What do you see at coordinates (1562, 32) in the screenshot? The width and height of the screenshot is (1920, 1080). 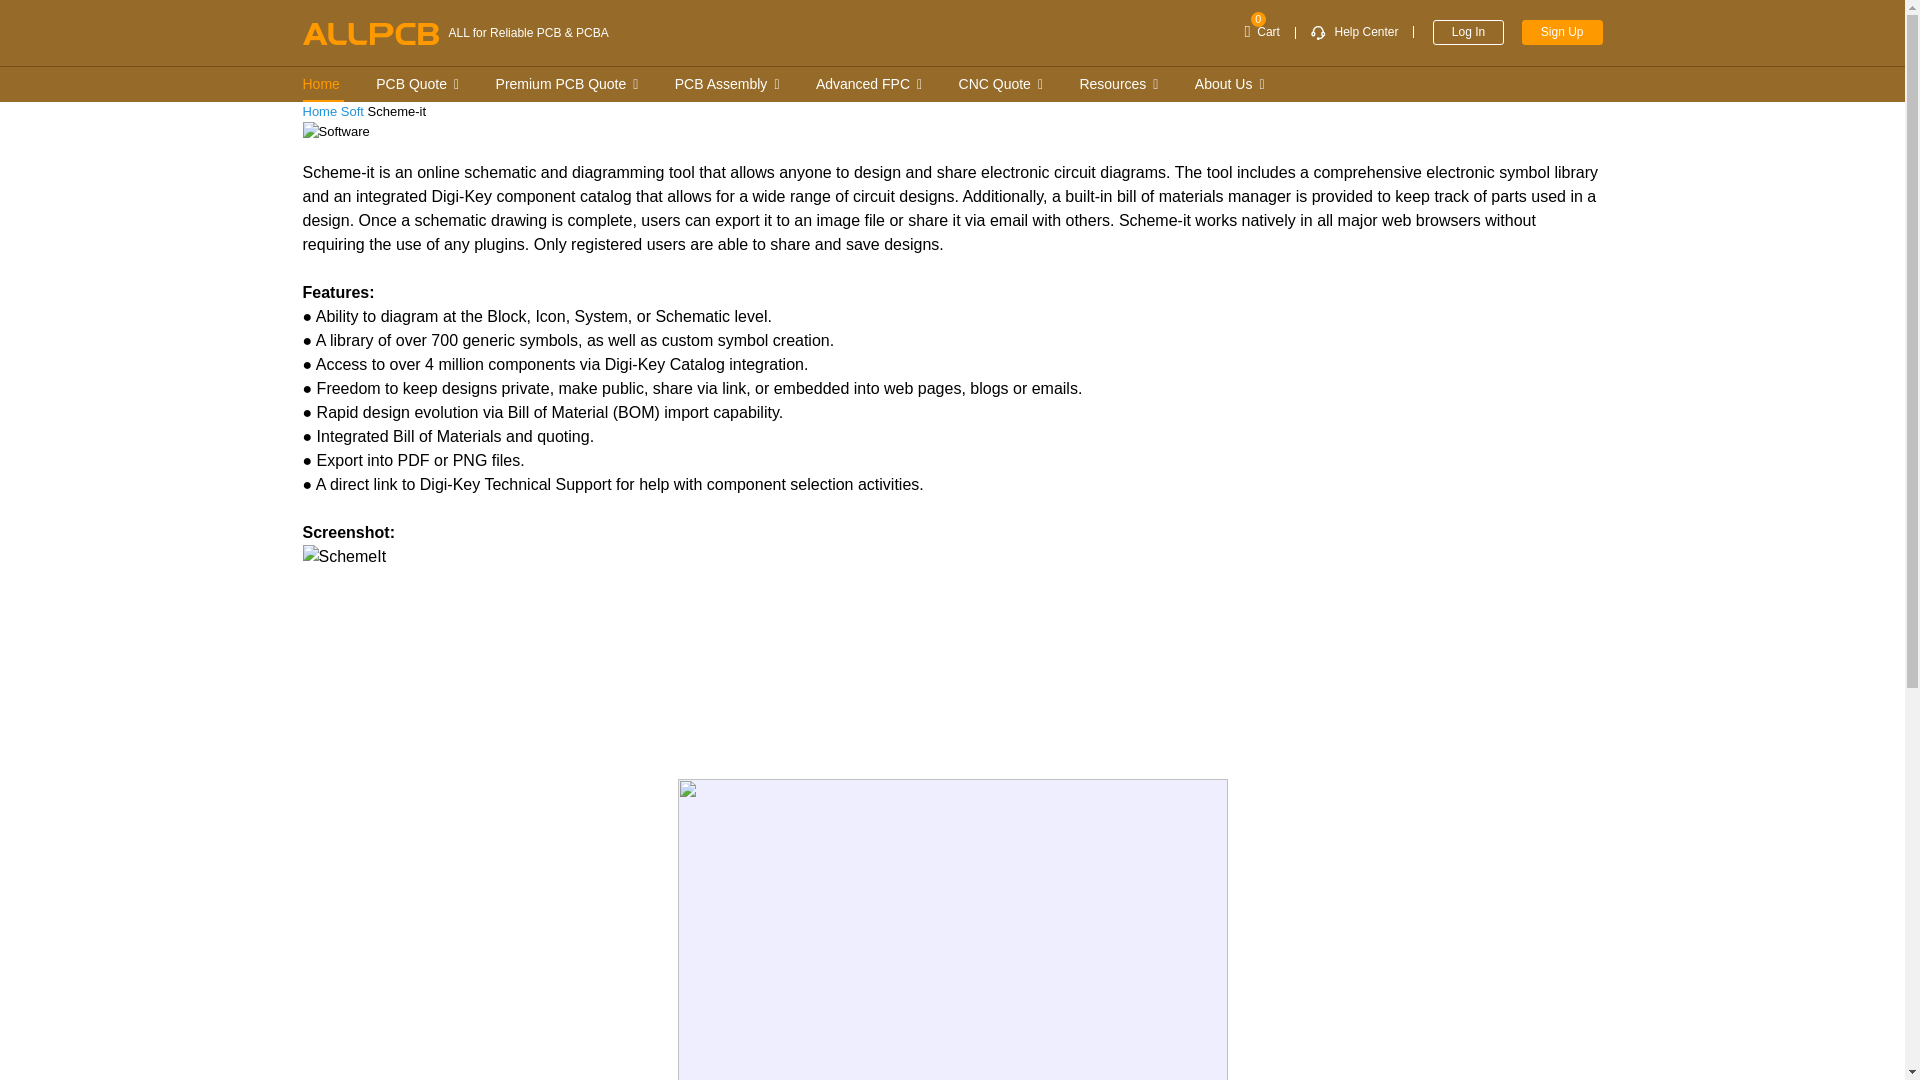 I see `Sign Up` at bounding box center [1562, 32].